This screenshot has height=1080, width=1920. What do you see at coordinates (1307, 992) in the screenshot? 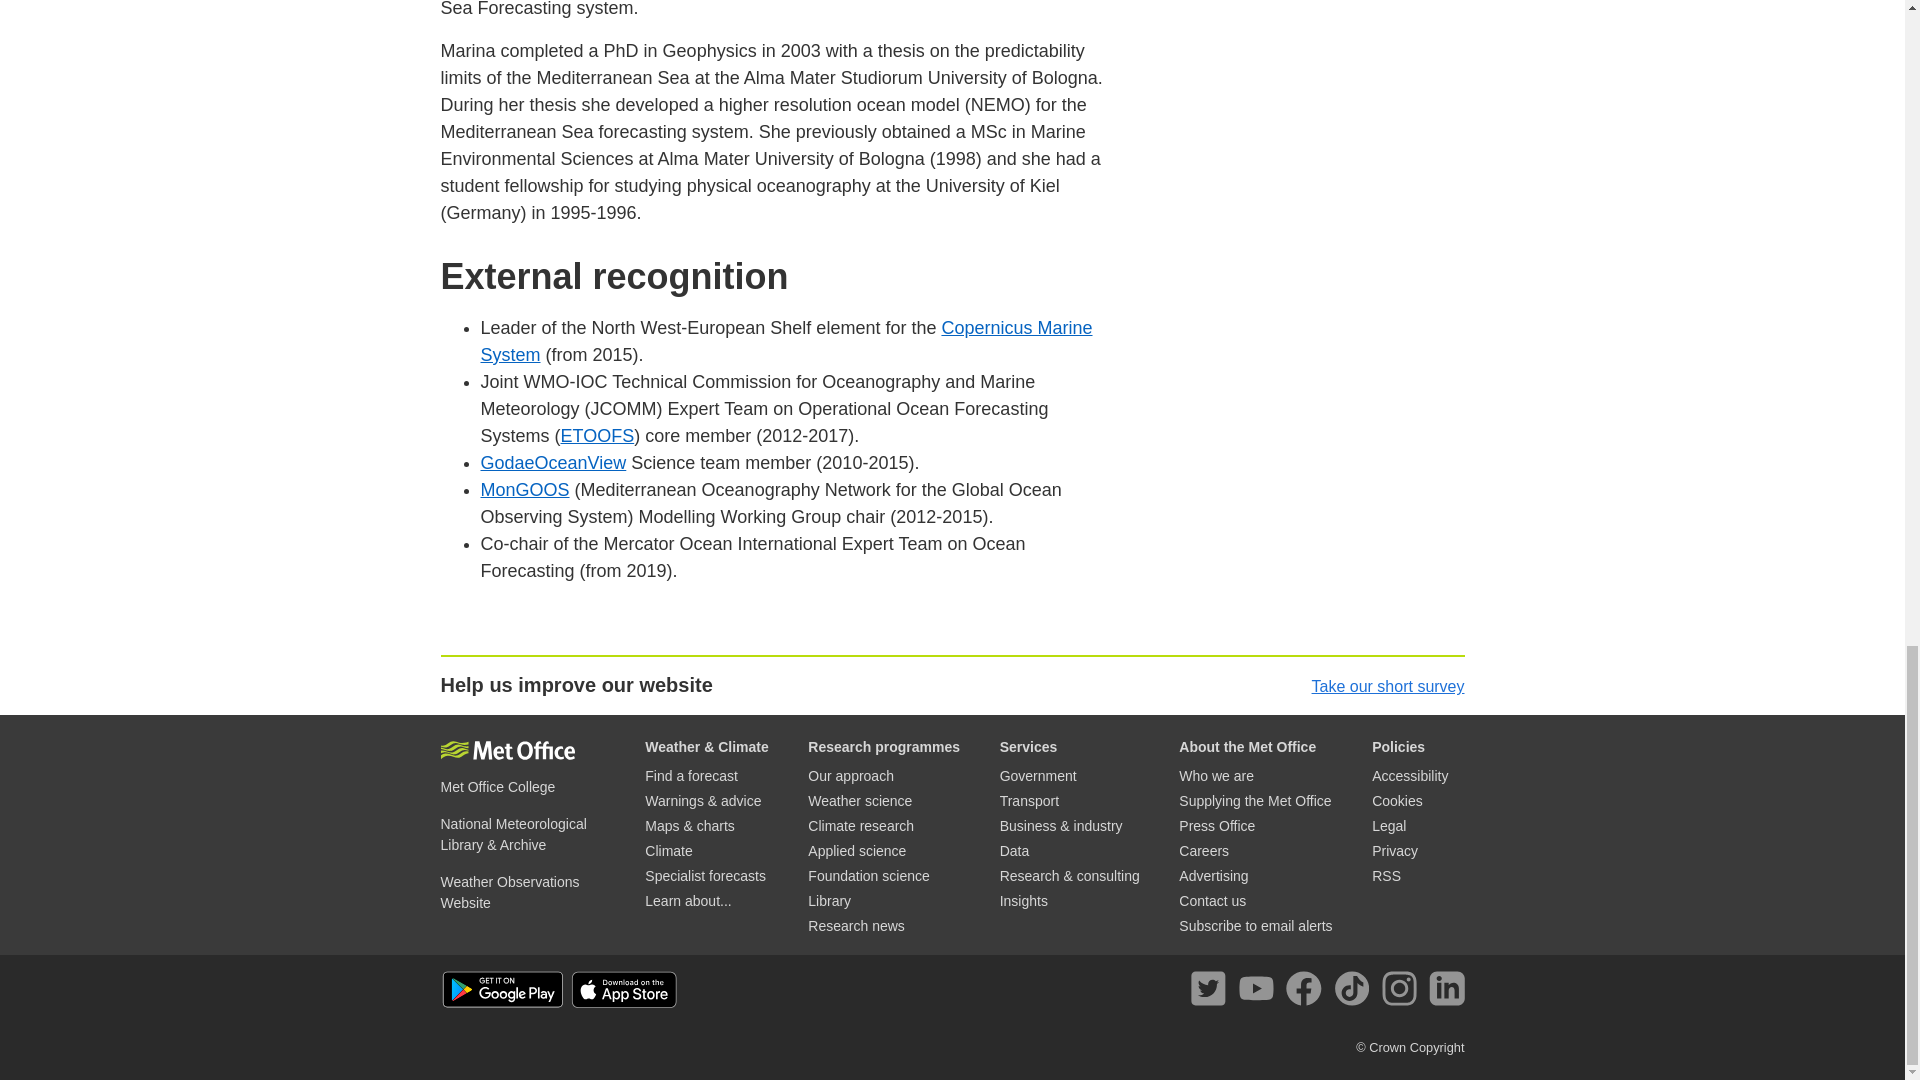
I see `Follow us on Facebook` at bounding box center [1307, 992].